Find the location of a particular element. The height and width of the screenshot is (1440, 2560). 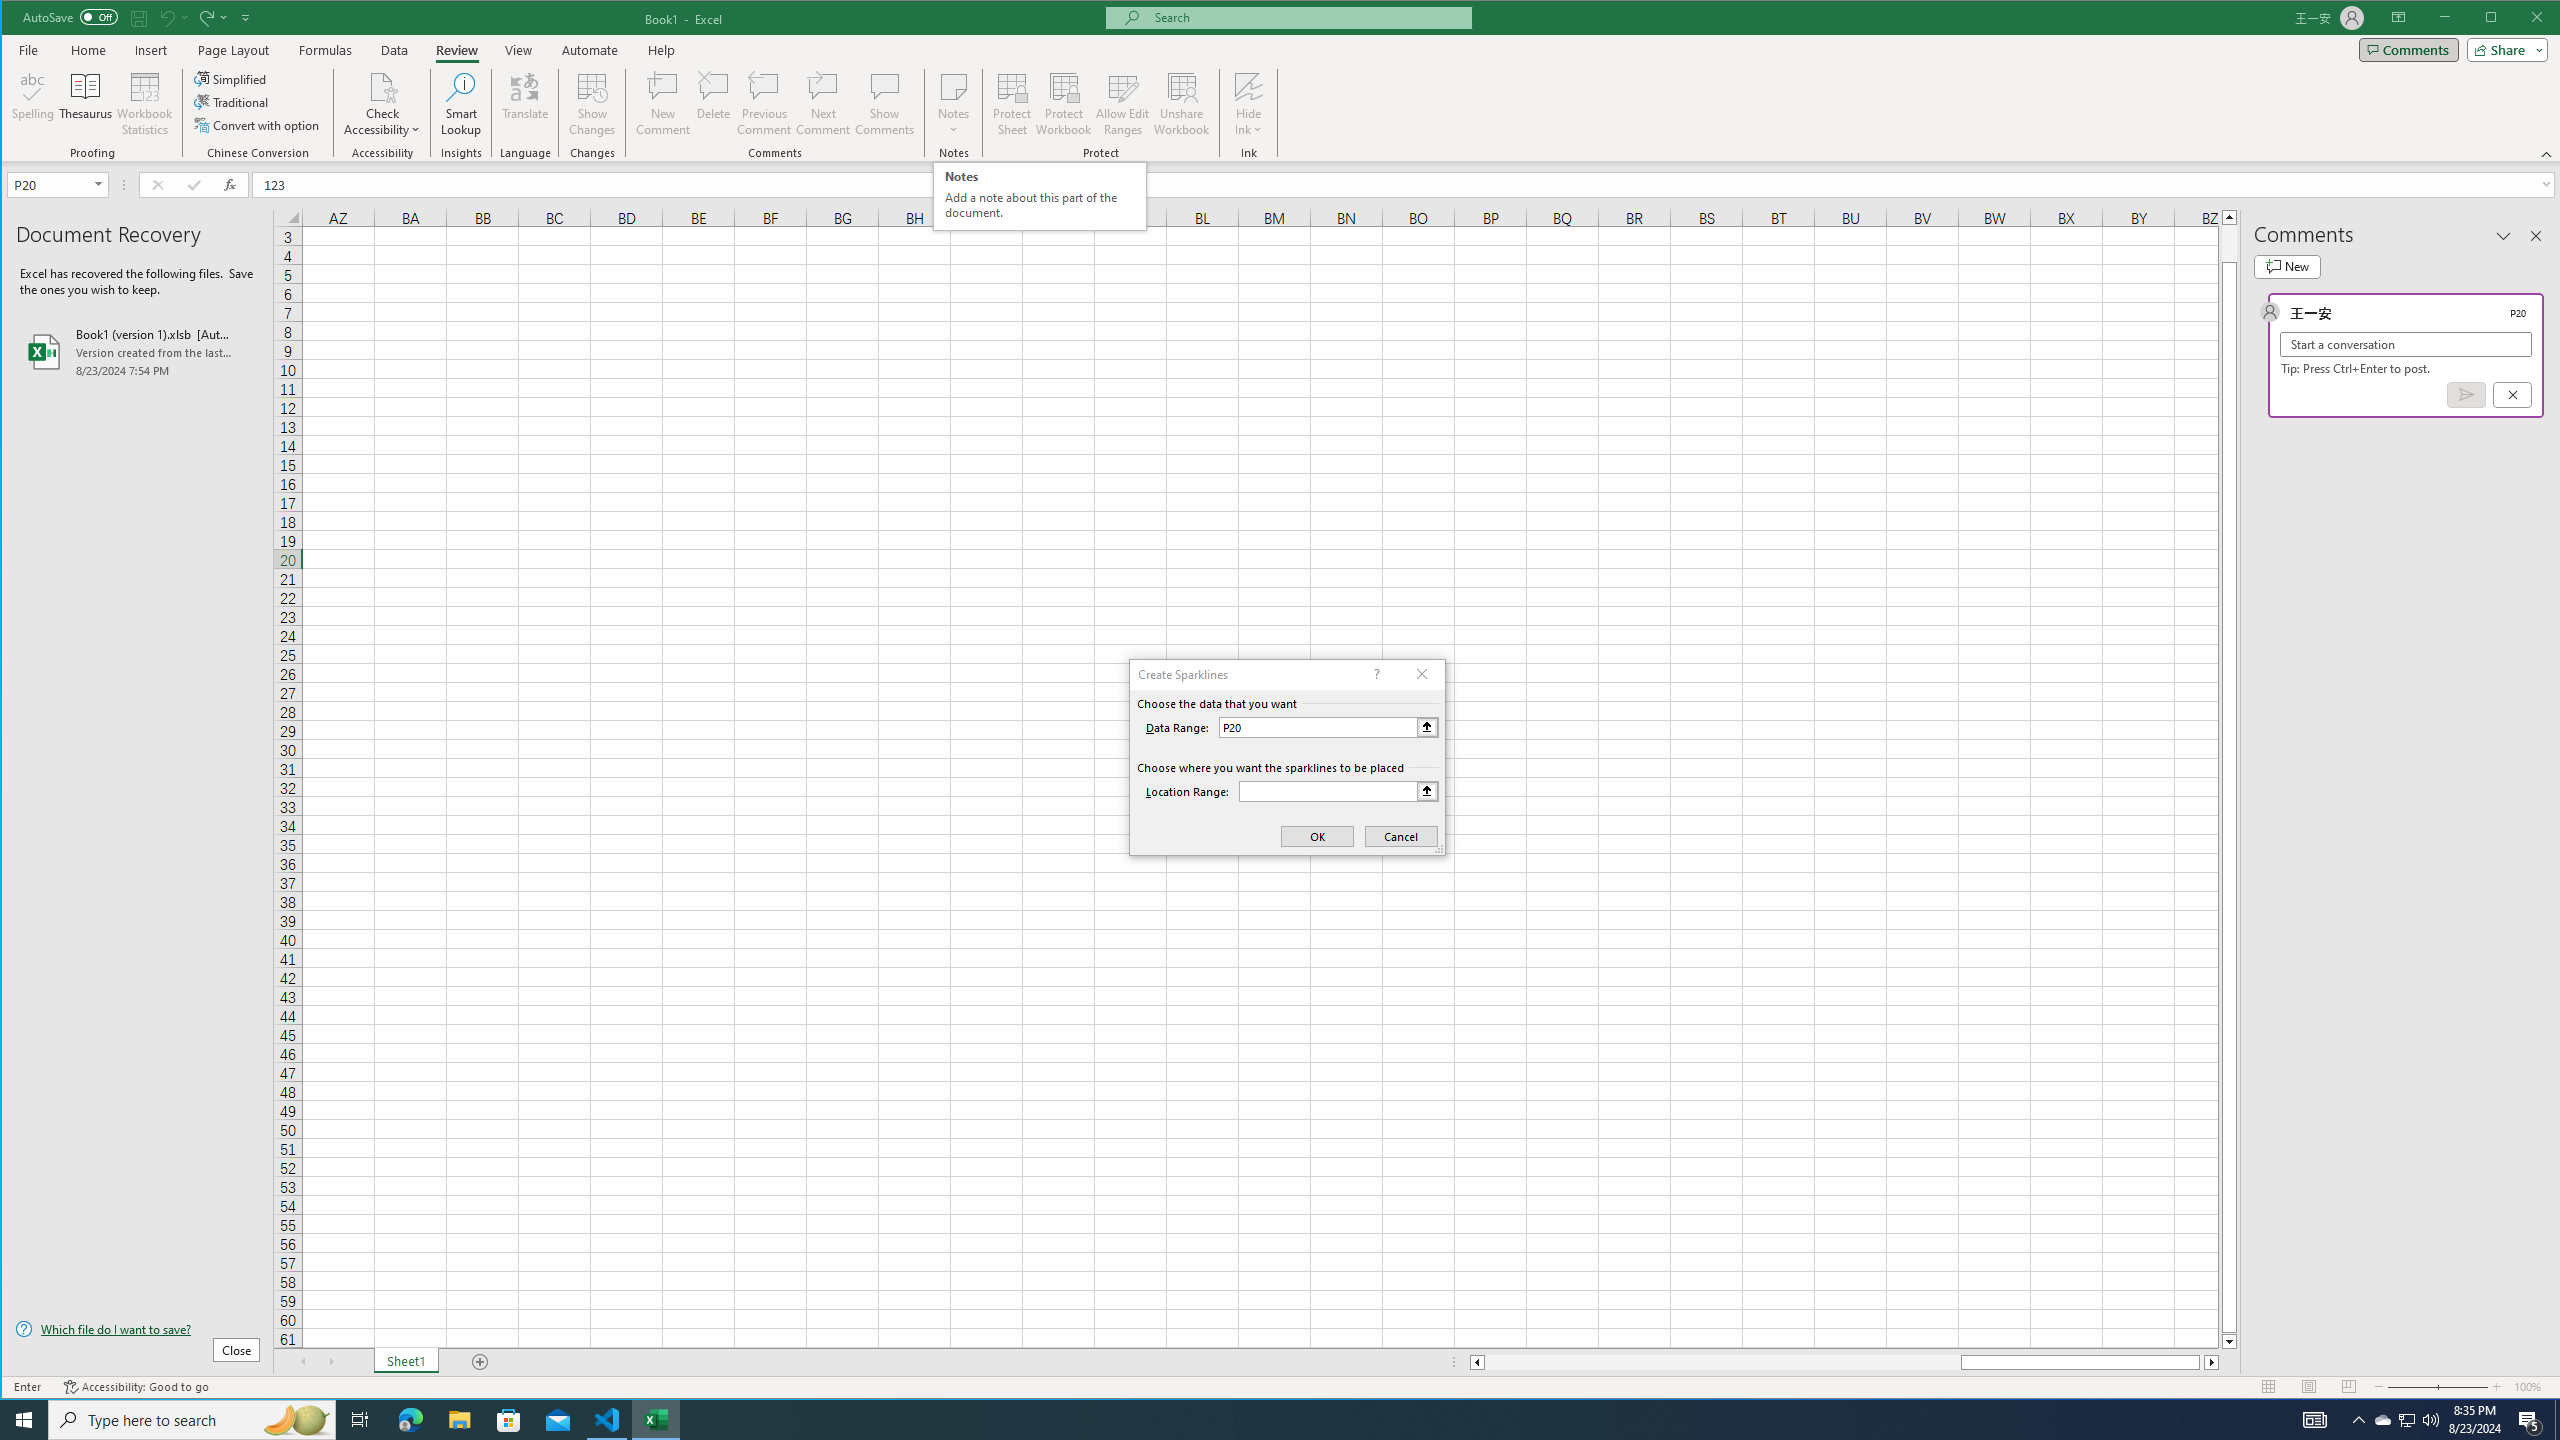

Book1 (version 1).xlsb  [AutoRecovered] is located at coordinates (138, 352).